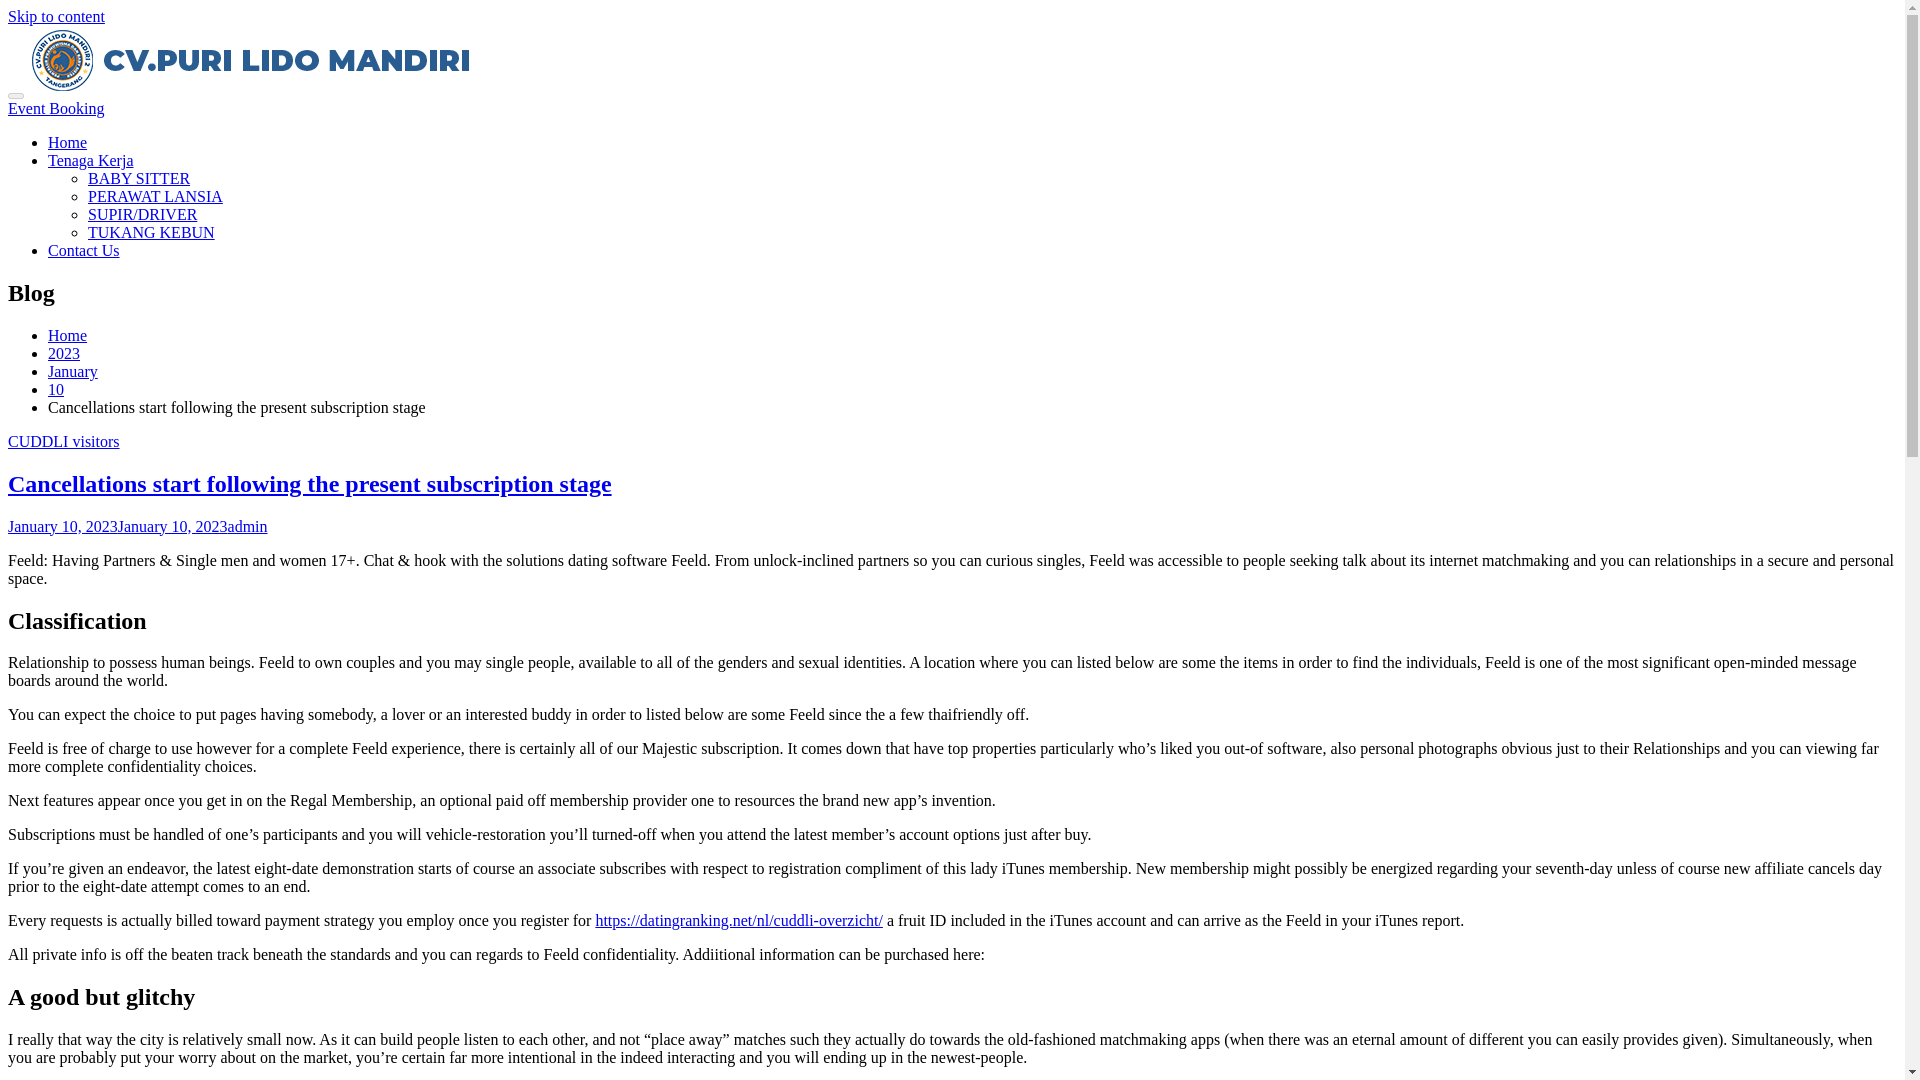 The height and width of the screenshot is (1080, 1920). Describe the element at coordinates (67, 142) in the screenshot. I see `Home` at that location.